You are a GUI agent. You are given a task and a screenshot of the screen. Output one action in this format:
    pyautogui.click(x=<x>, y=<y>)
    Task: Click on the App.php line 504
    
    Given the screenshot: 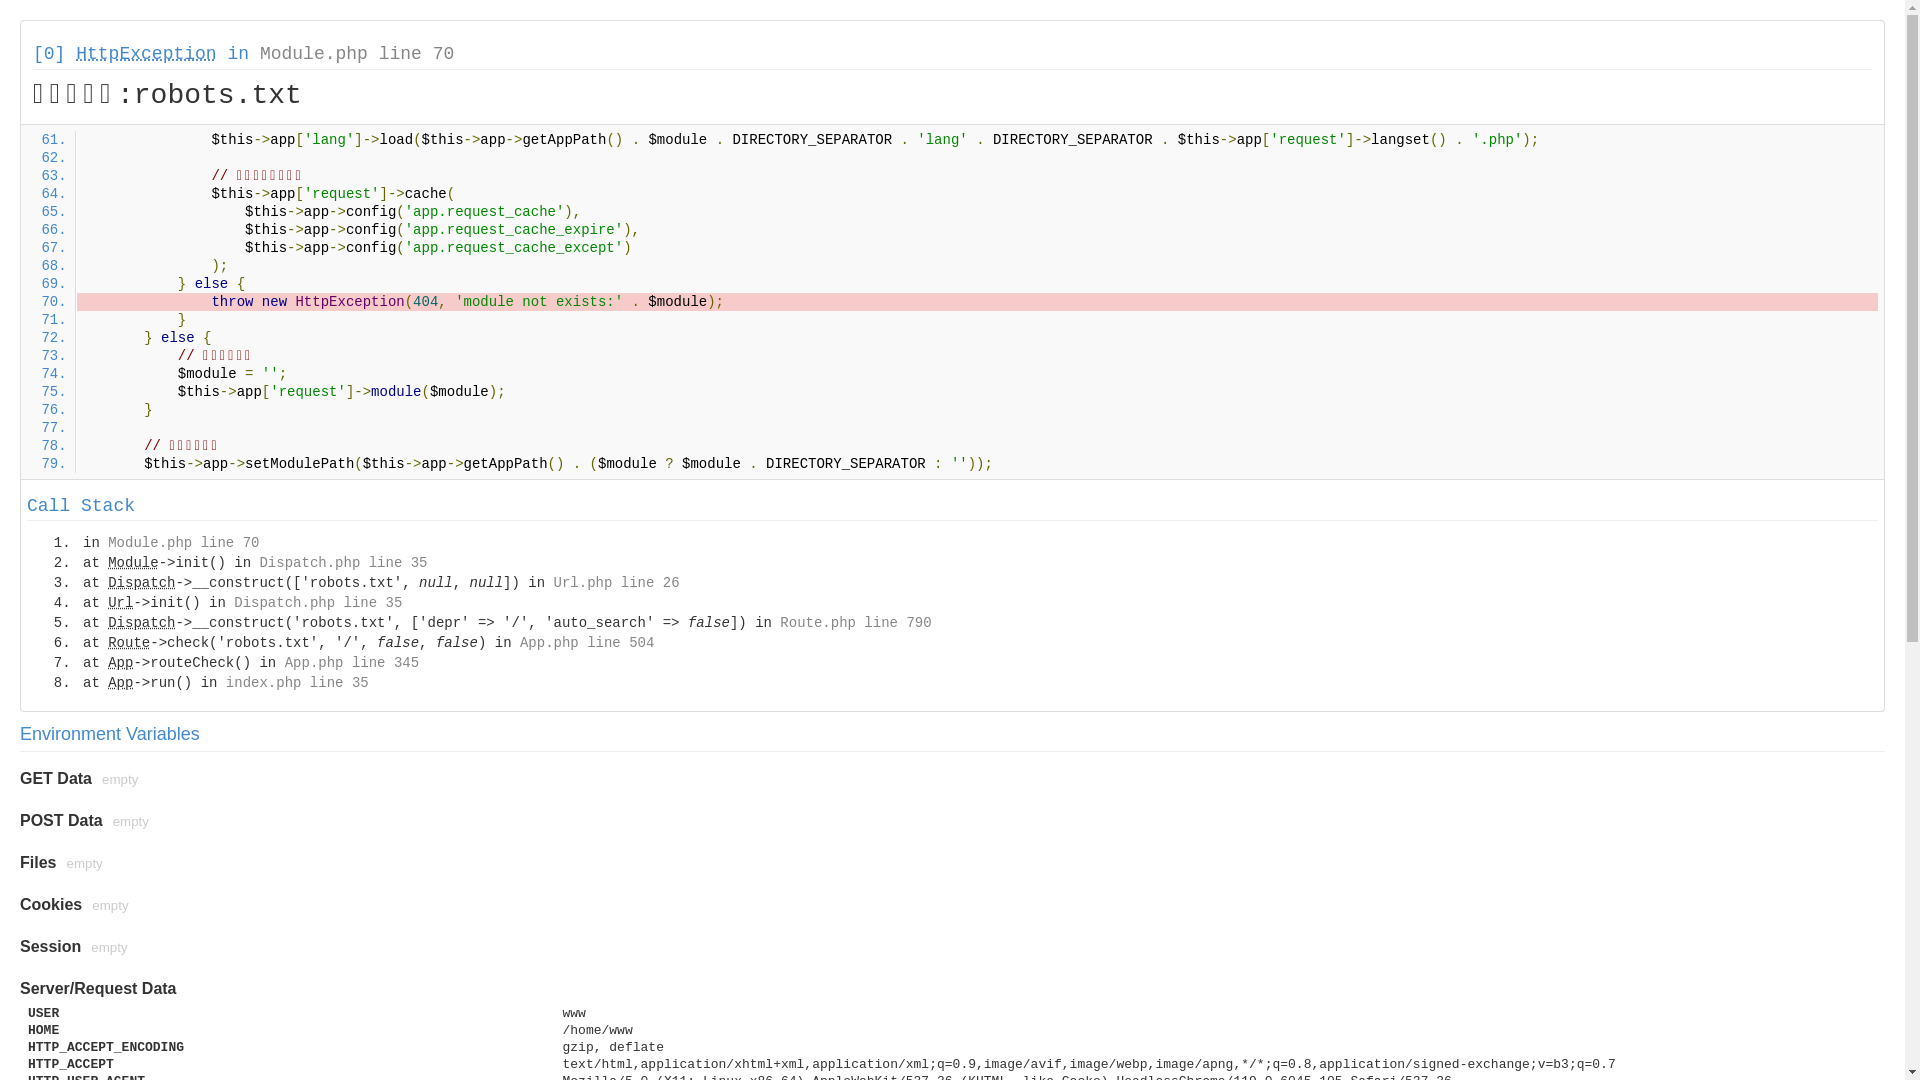 What is the action you would take?
    pyautogui.click(x=587, y=642)
    